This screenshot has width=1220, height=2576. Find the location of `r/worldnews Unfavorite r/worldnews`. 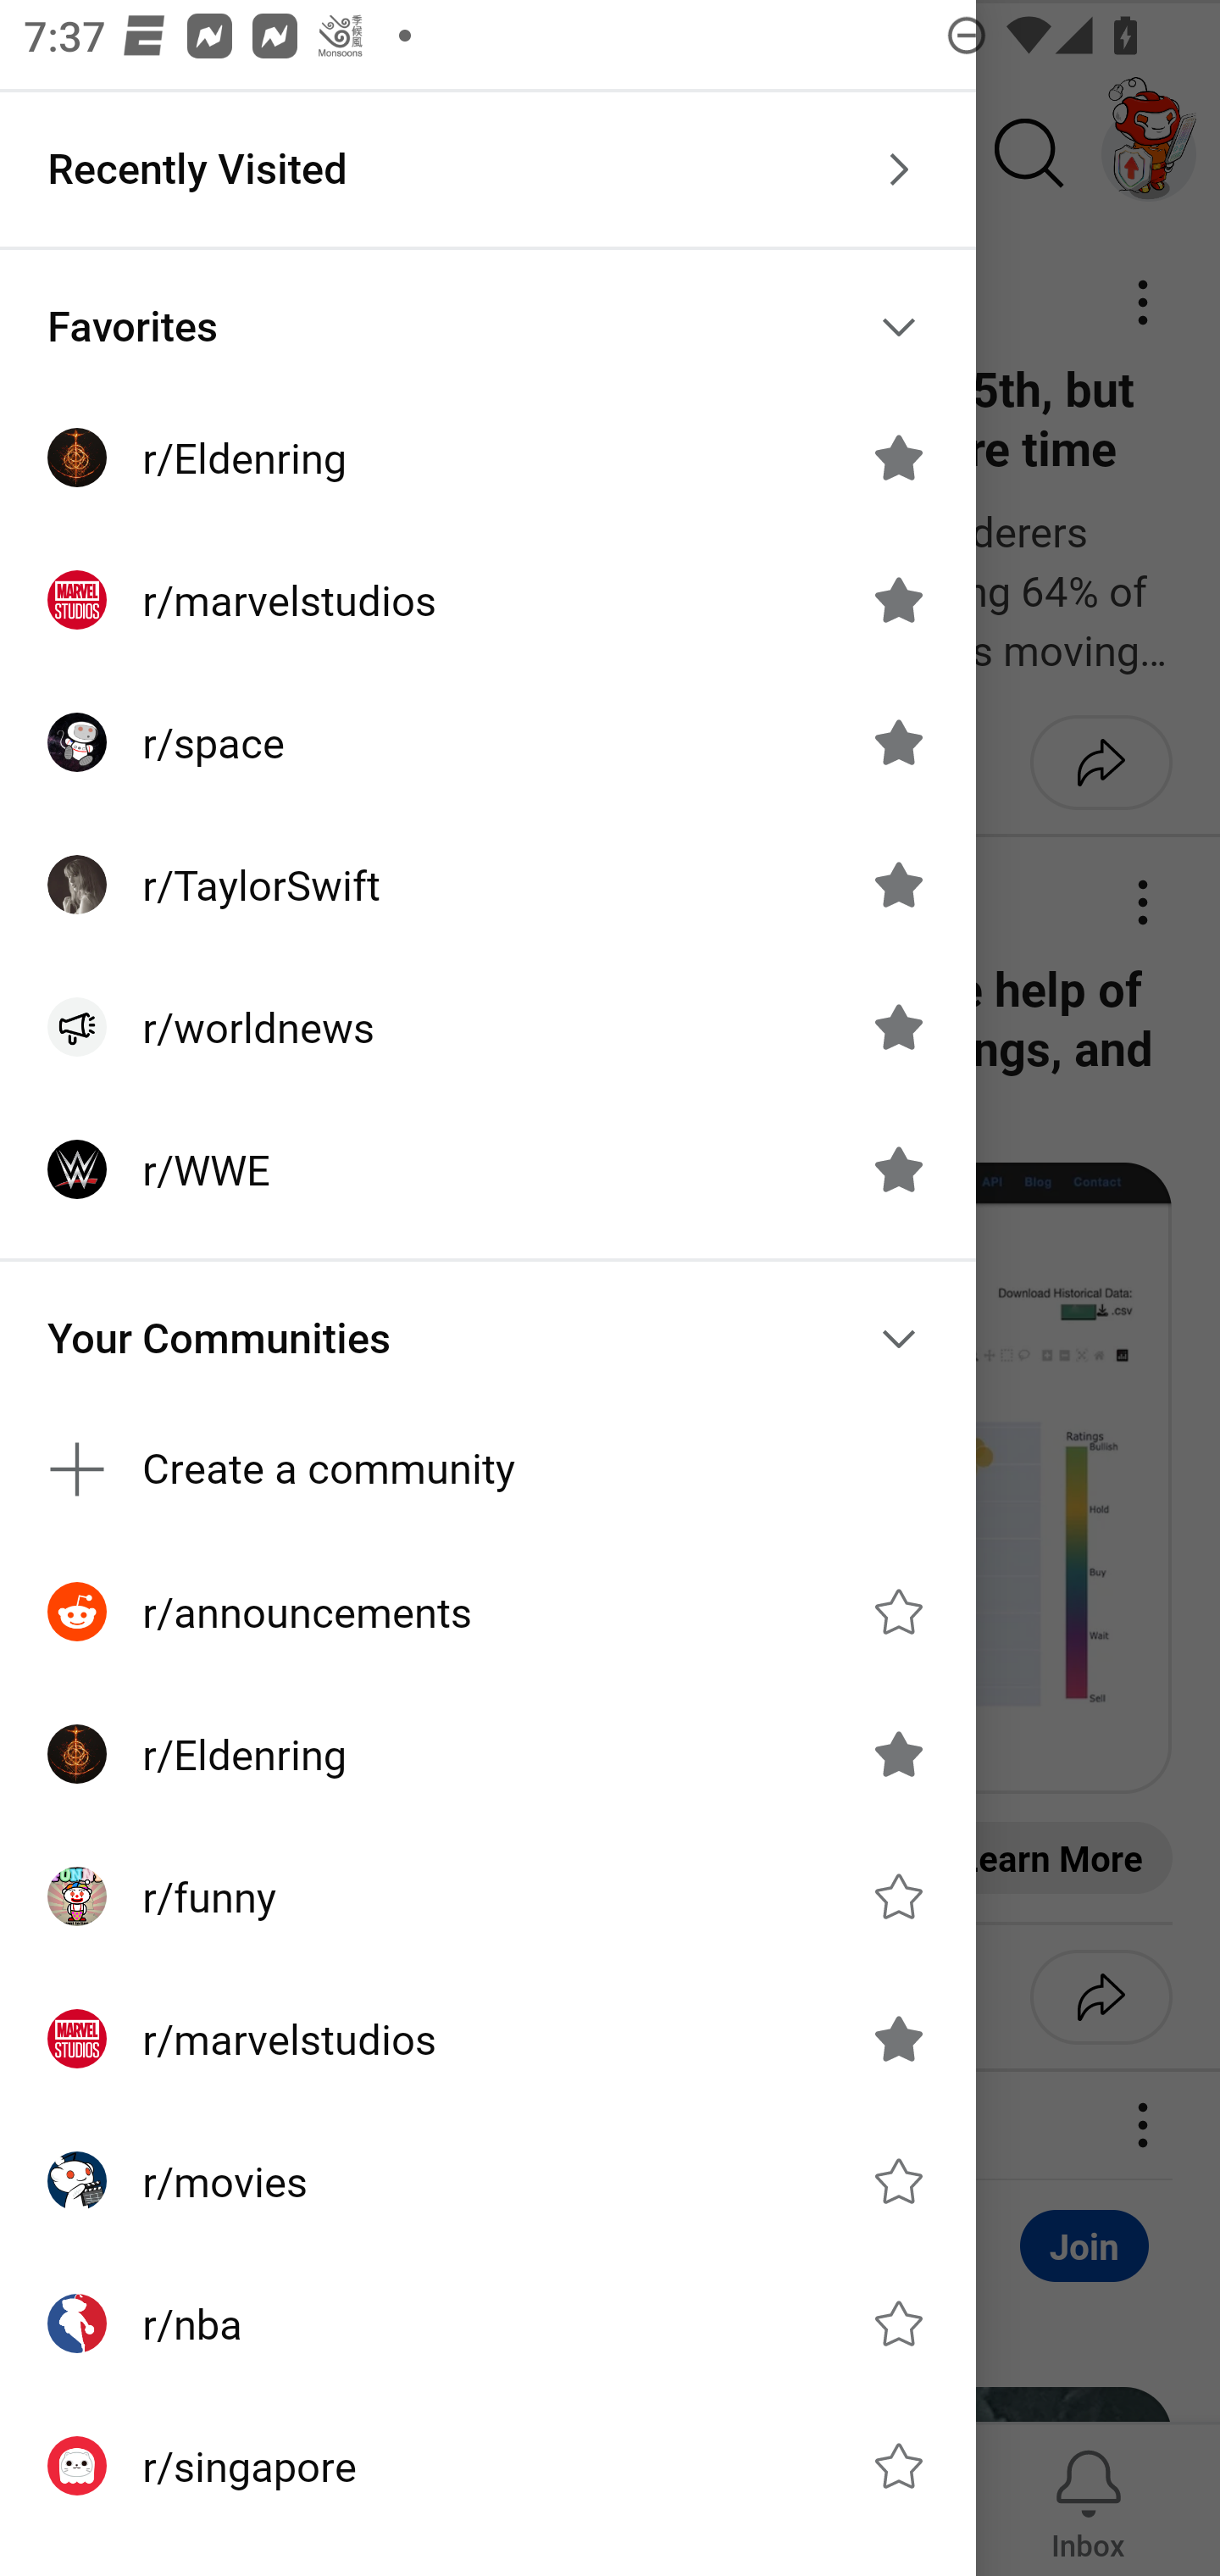

r/worldnews Unfavorite r/worldnews is located at coordinates (488, 1026).